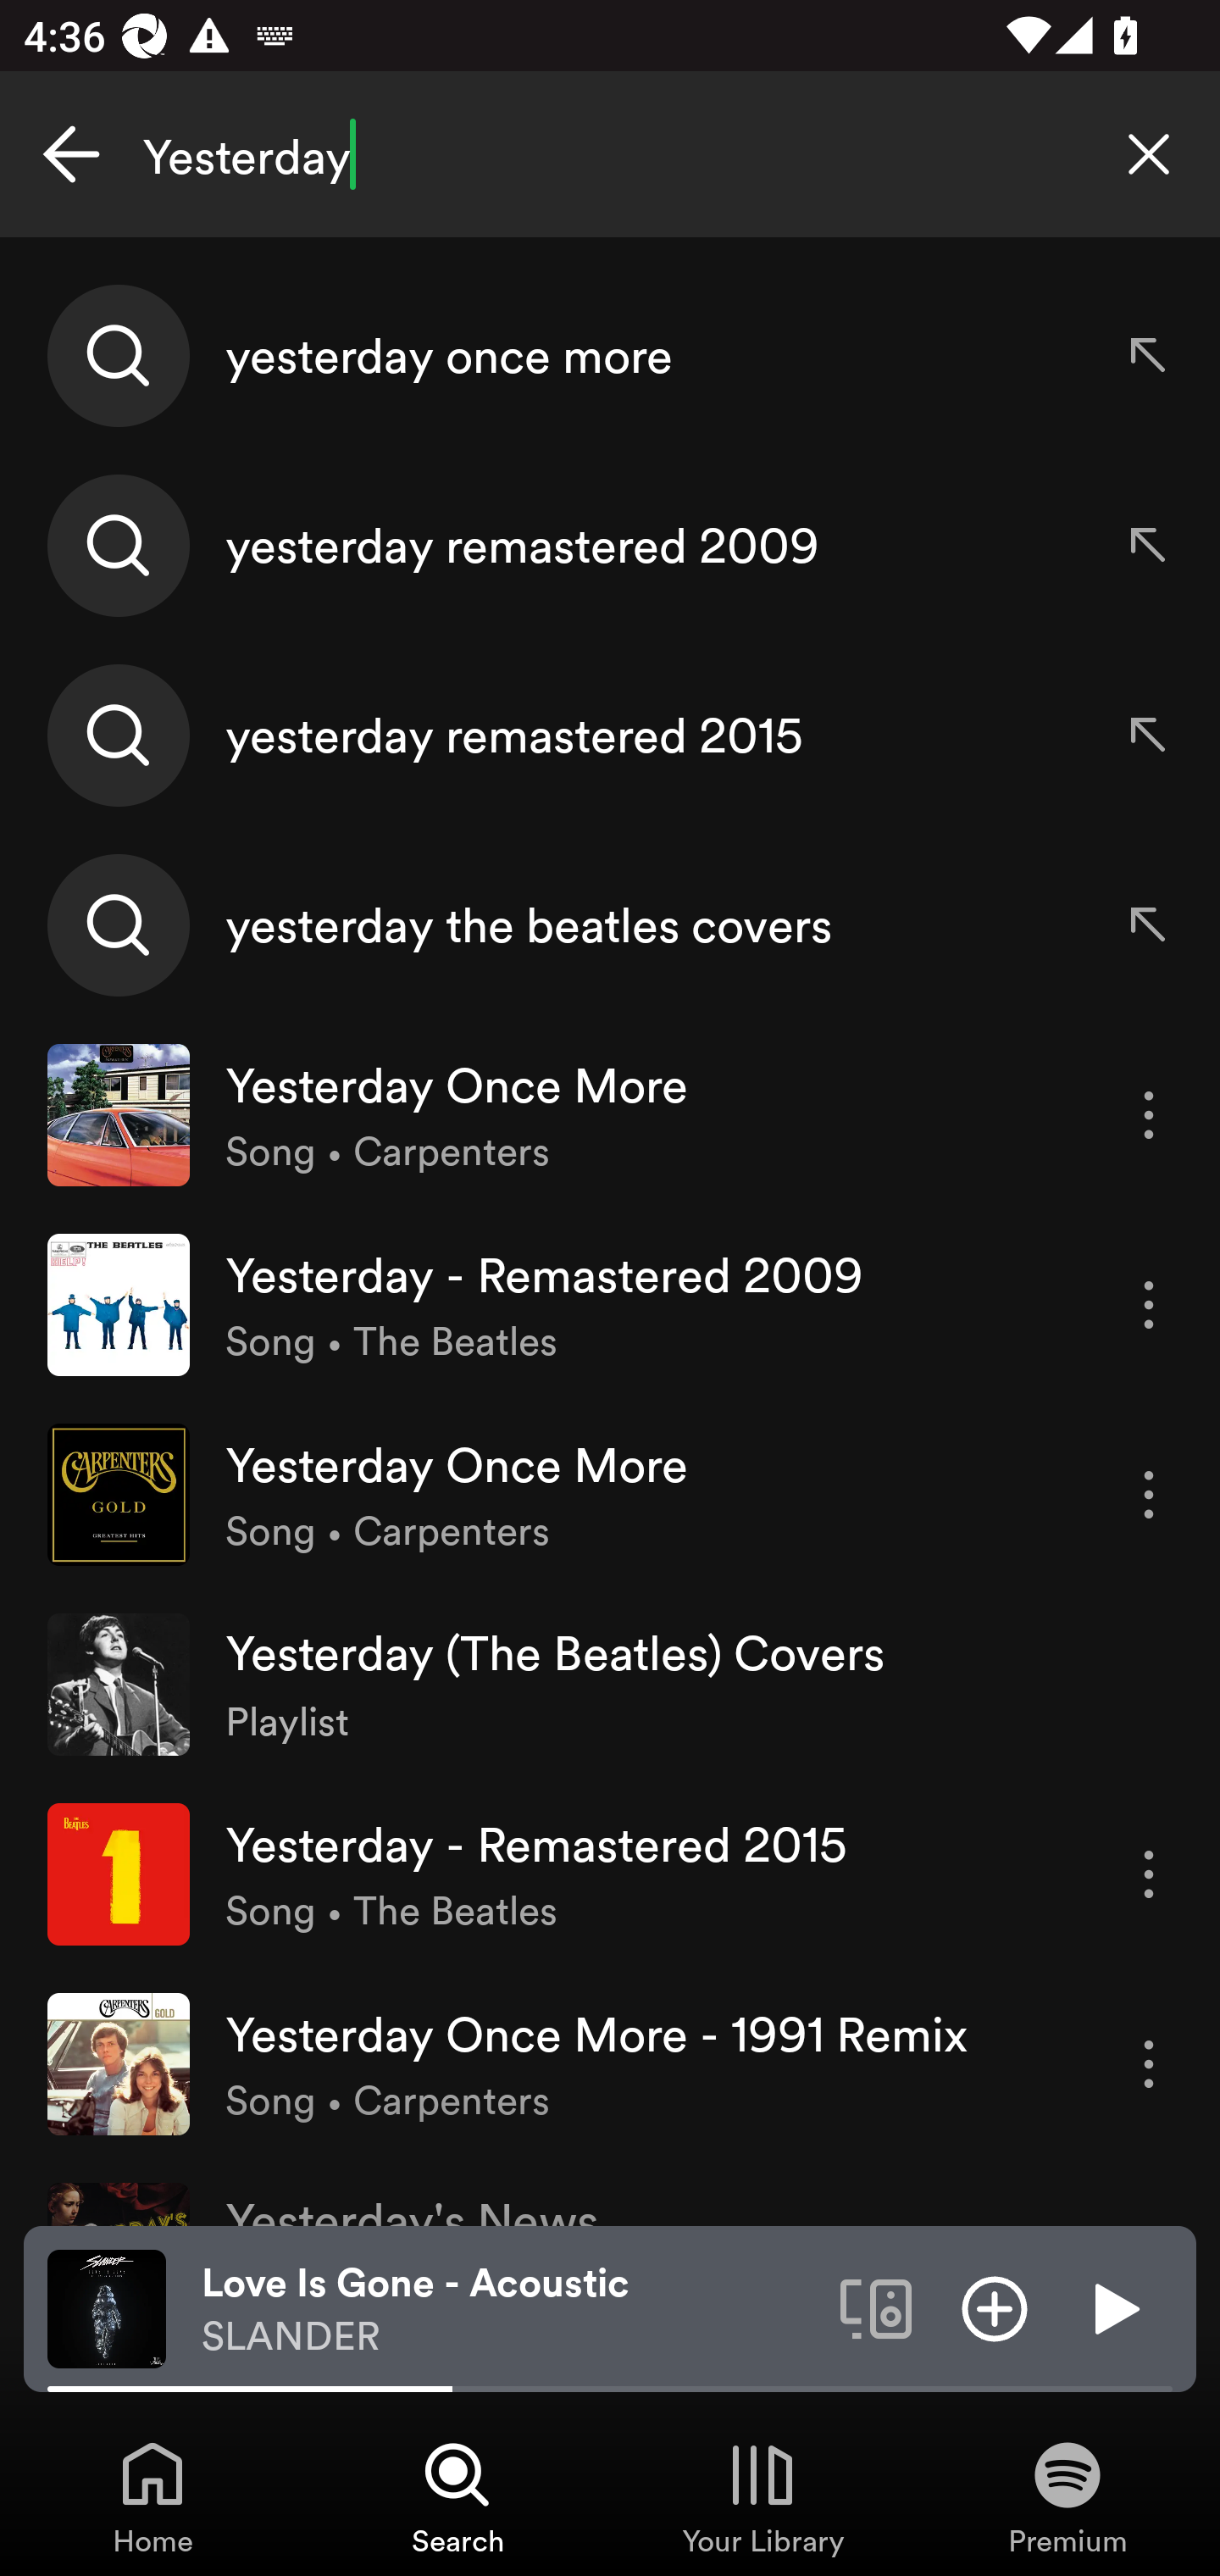  I want to click on Home, Tab 1 of 4 Home Home, so click(152, 2496).